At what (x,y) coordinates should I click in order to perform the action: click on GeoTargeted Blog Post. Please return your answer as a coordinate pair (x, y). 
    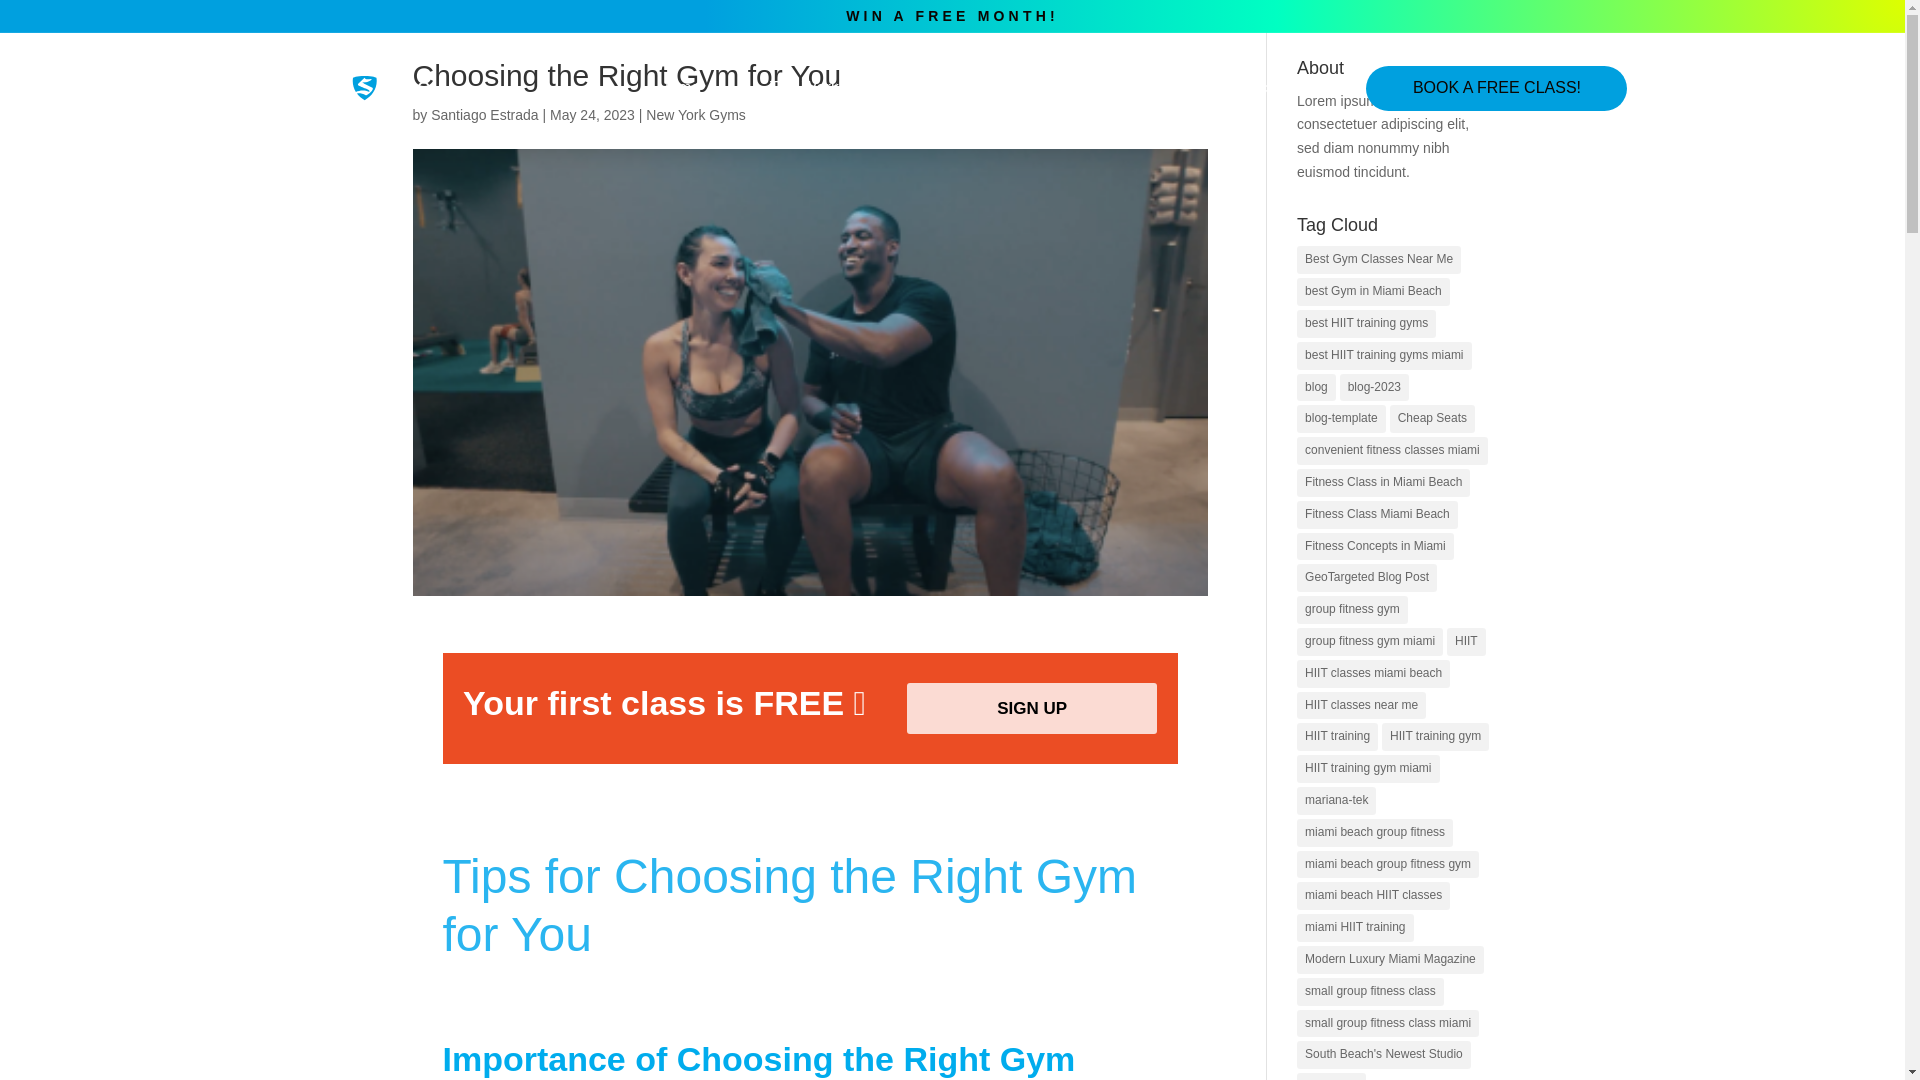
    Looking at the image, I should click on (1366, 577).